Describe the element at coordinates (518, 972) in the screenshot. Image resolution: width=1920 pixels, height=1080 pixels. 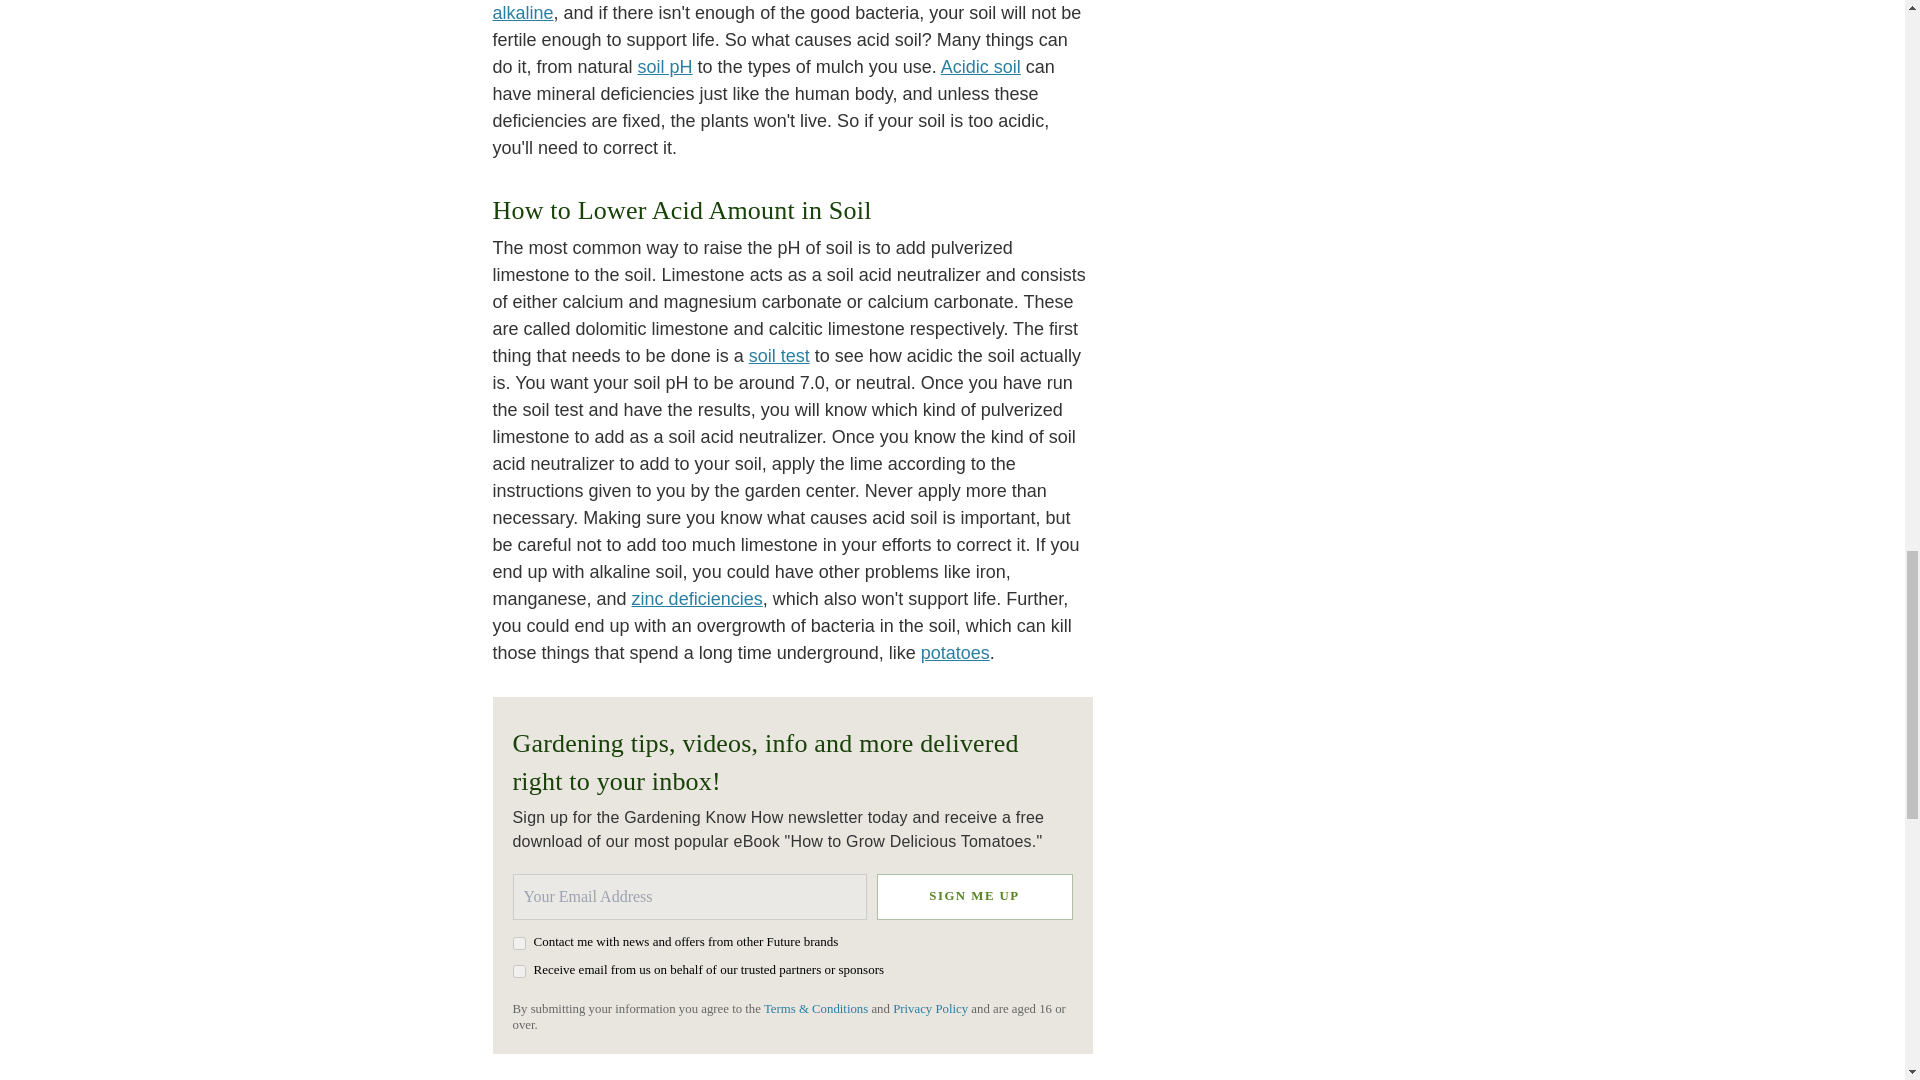
I see `on` at that location.